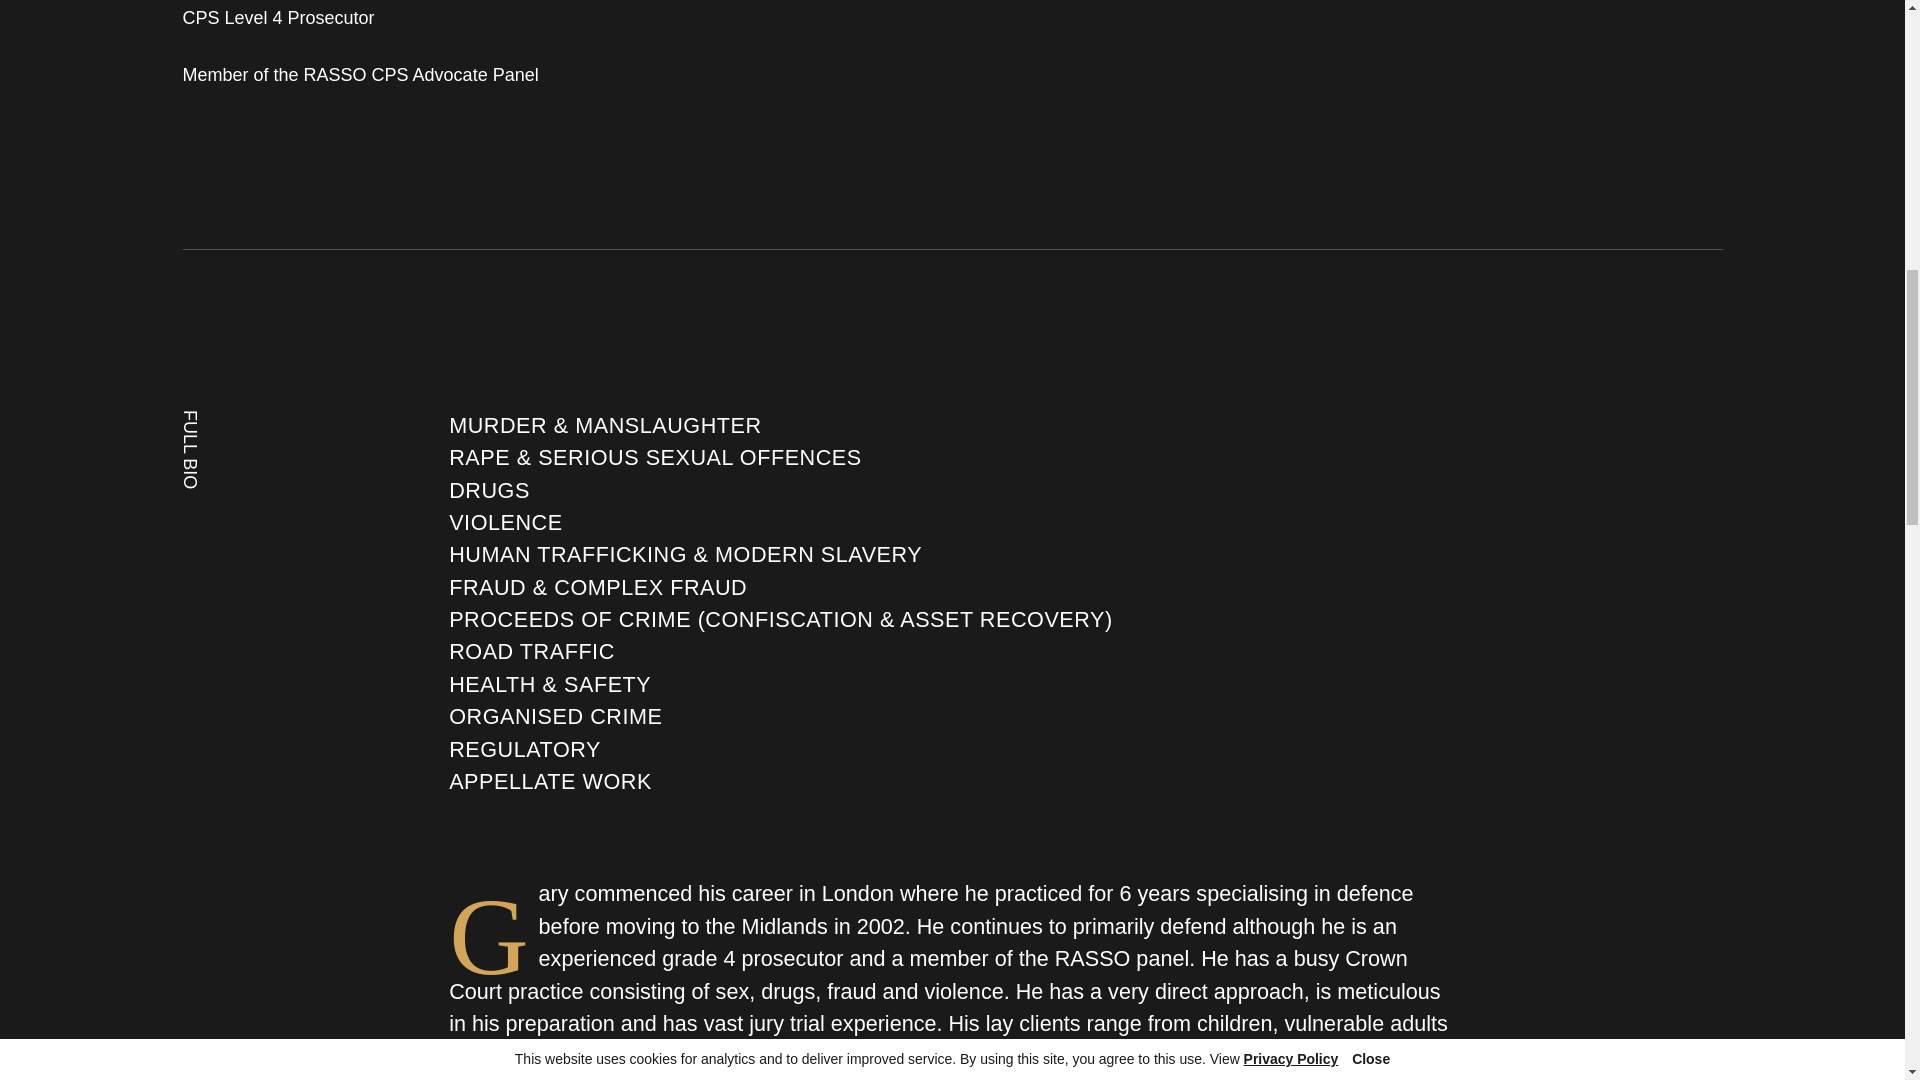 The image size is (1920, 1080). Describe the element at coordinates (556, 716) in the screenshot. I see `ORGANISED CRIME` at that location.